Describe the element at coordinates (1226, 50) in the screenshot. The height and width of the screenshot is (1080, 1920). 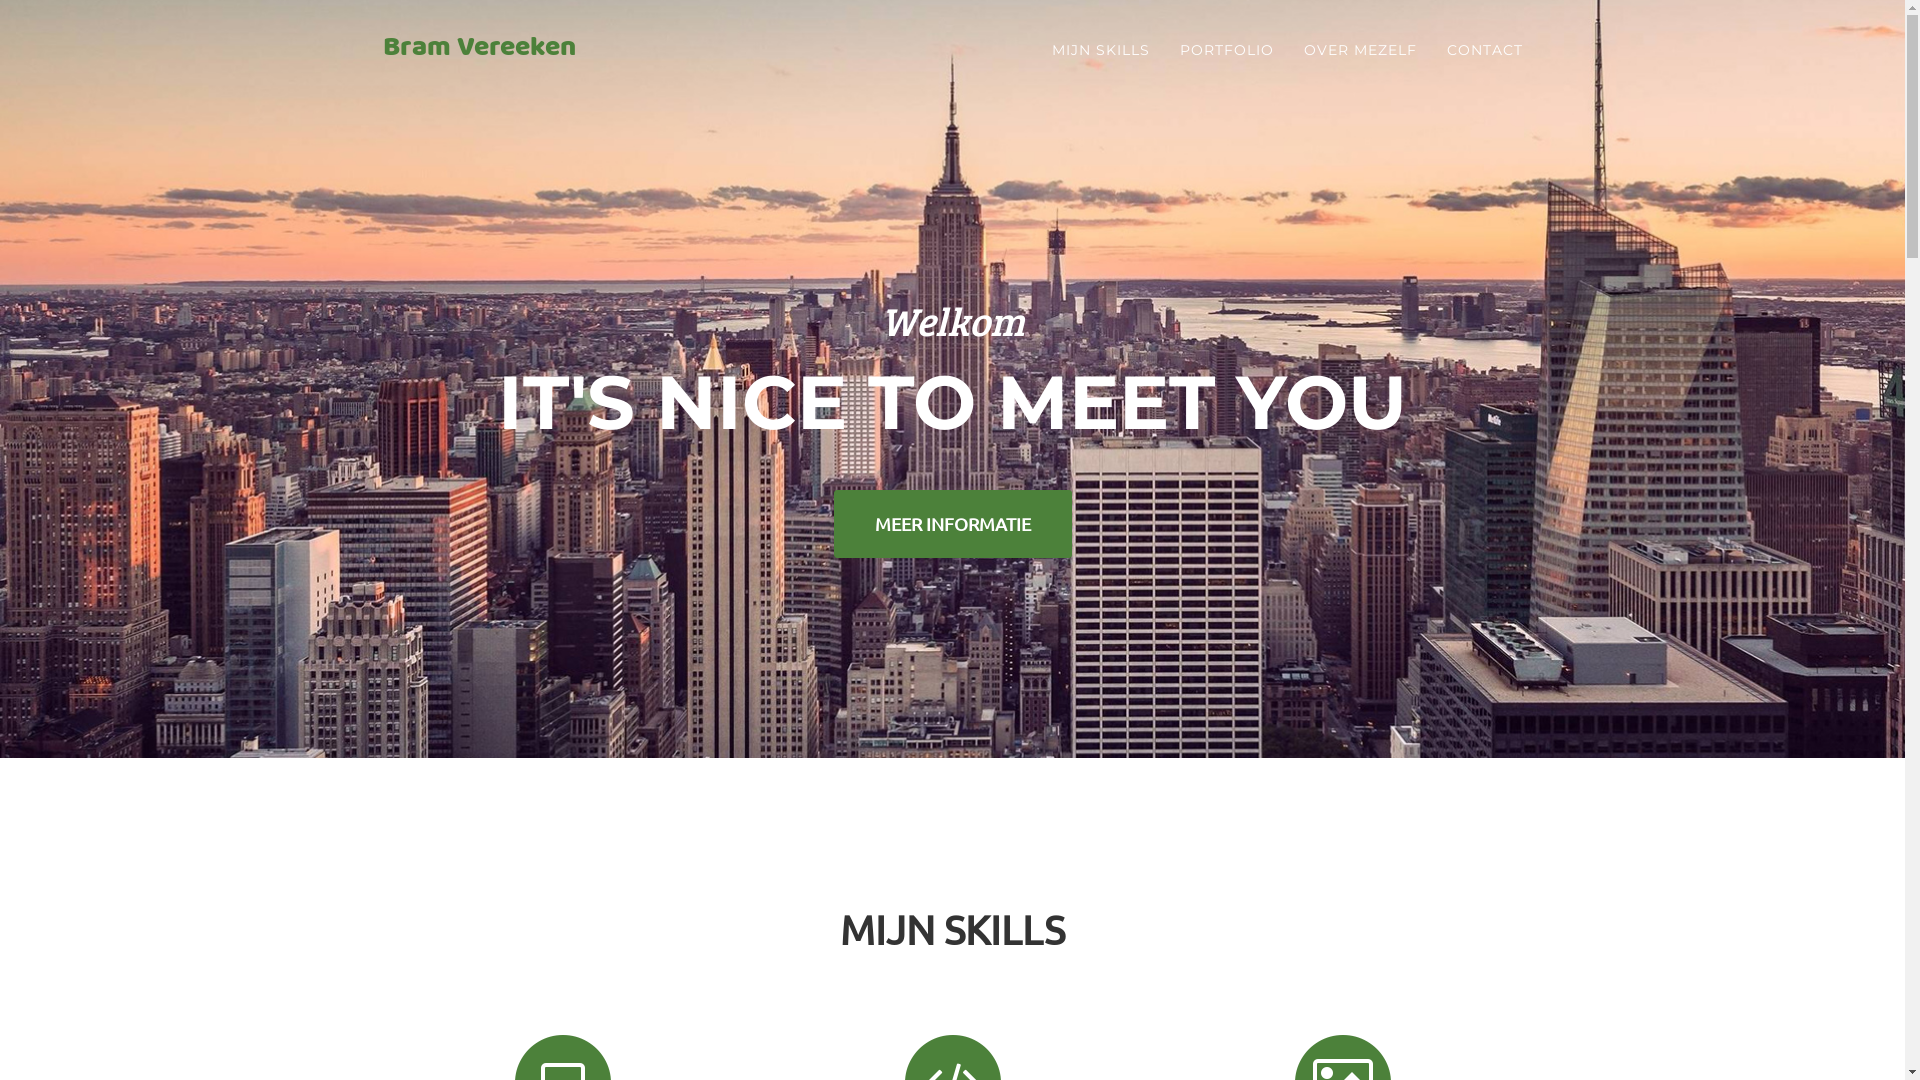
I see `PORTFOLIO` at that location.